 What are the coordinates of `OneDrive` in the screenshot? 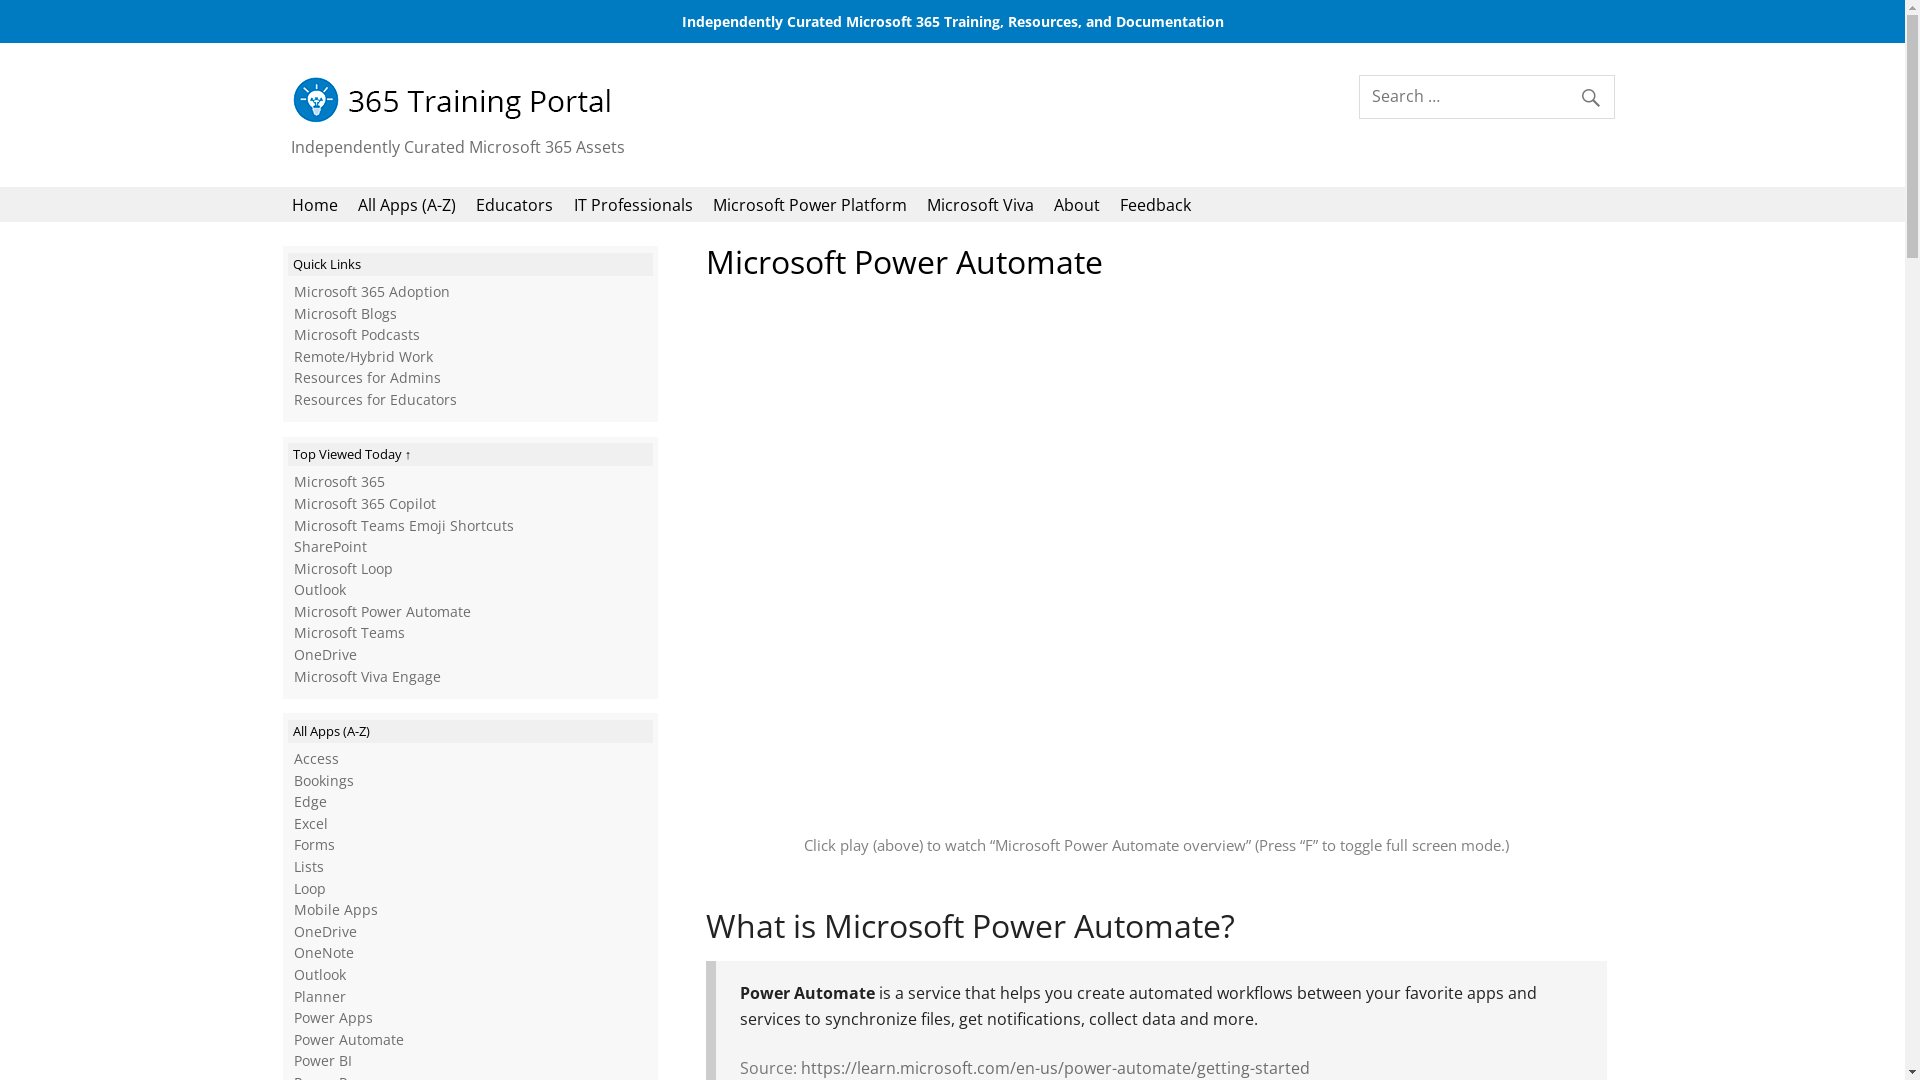 It's located at (326, 932).